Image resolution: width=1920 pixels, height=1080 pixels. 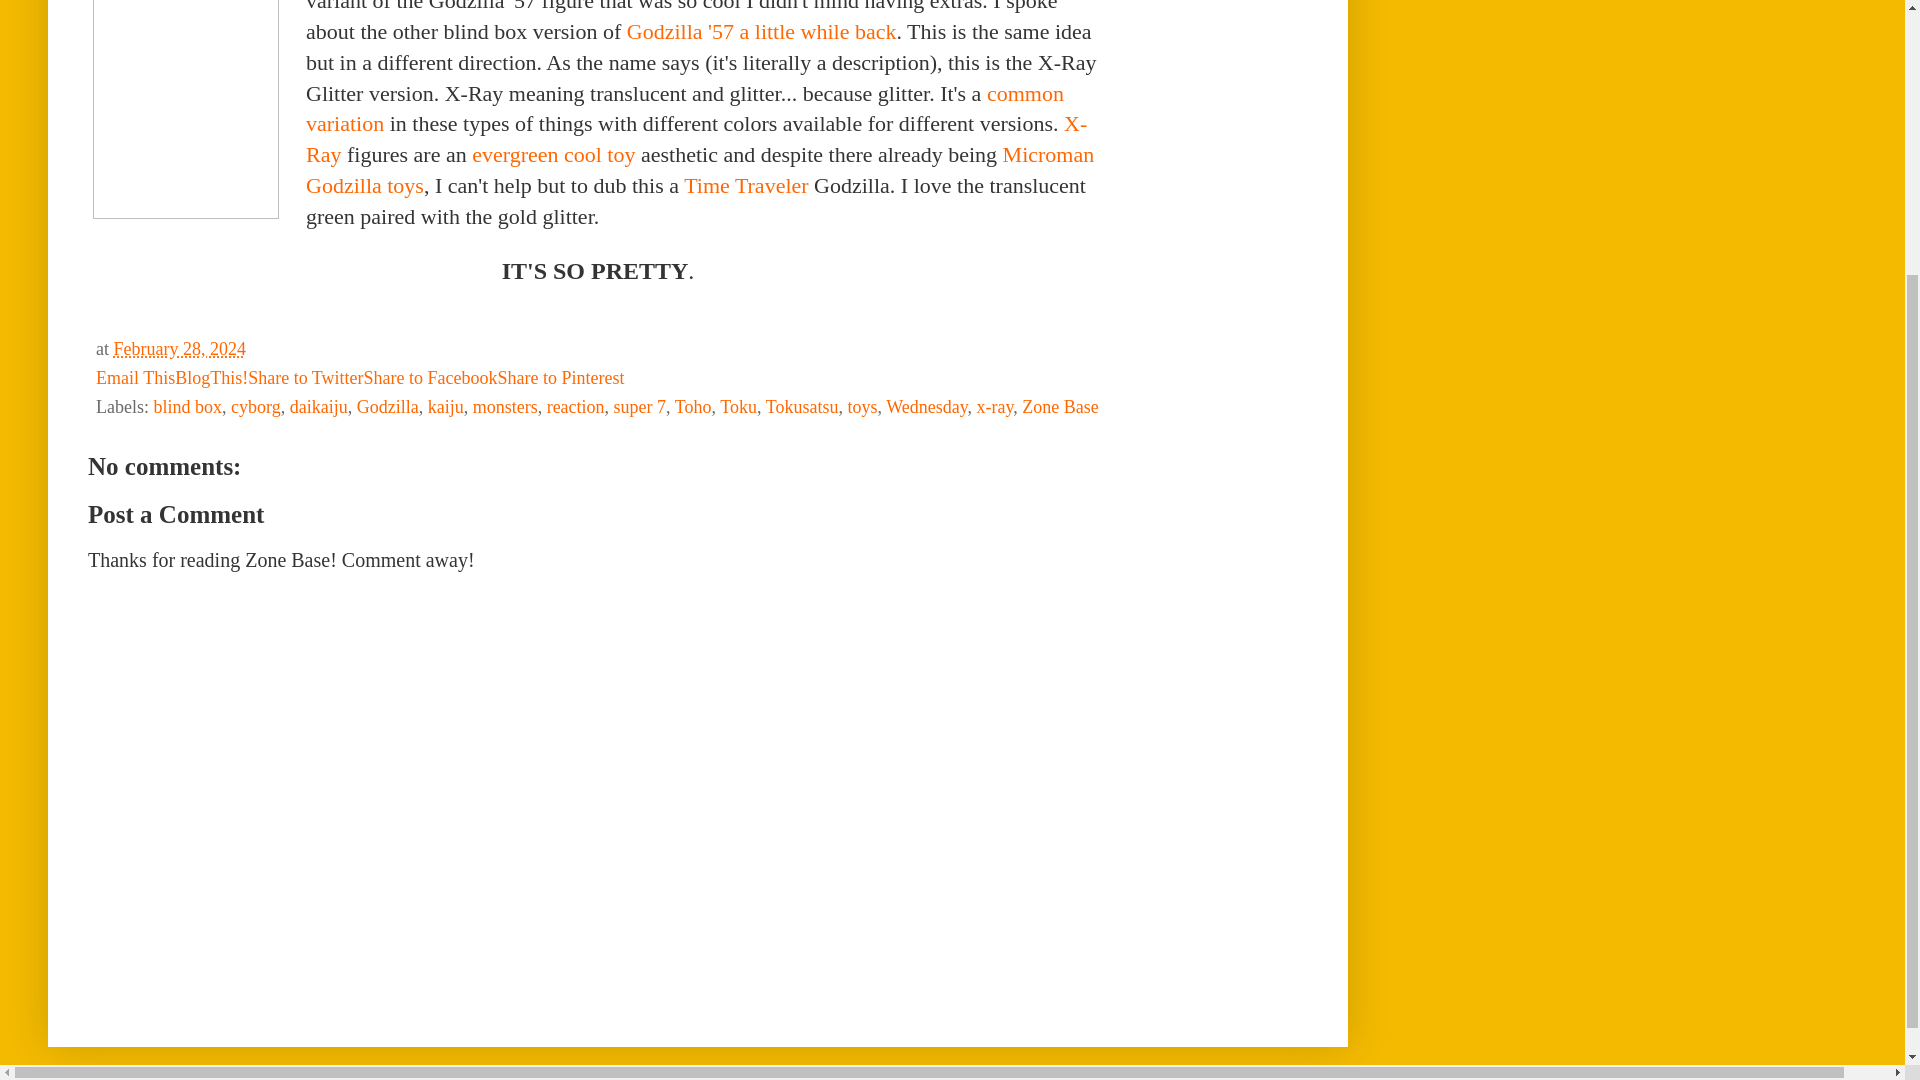 I want to click on toys, so click(x=862, y=406).